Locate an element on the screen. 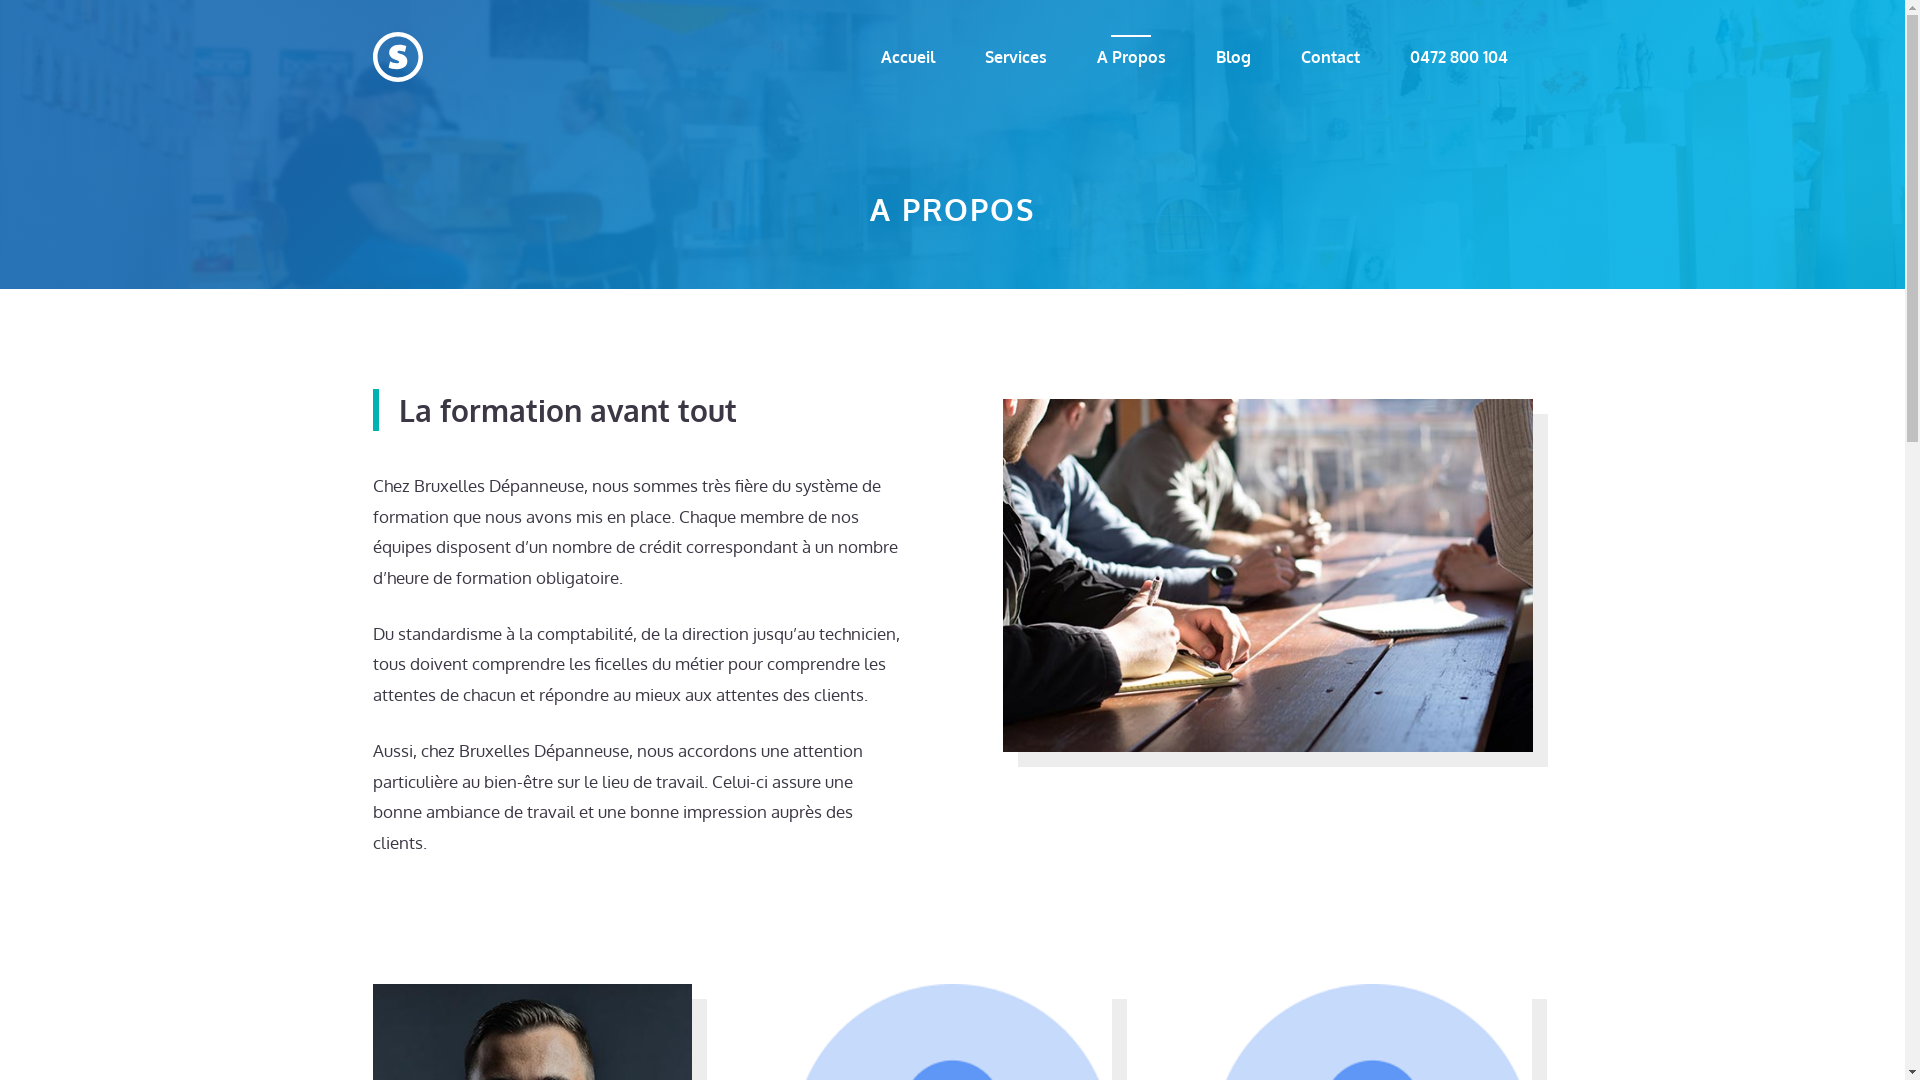  Blog is located at coordinates (1232, 57).